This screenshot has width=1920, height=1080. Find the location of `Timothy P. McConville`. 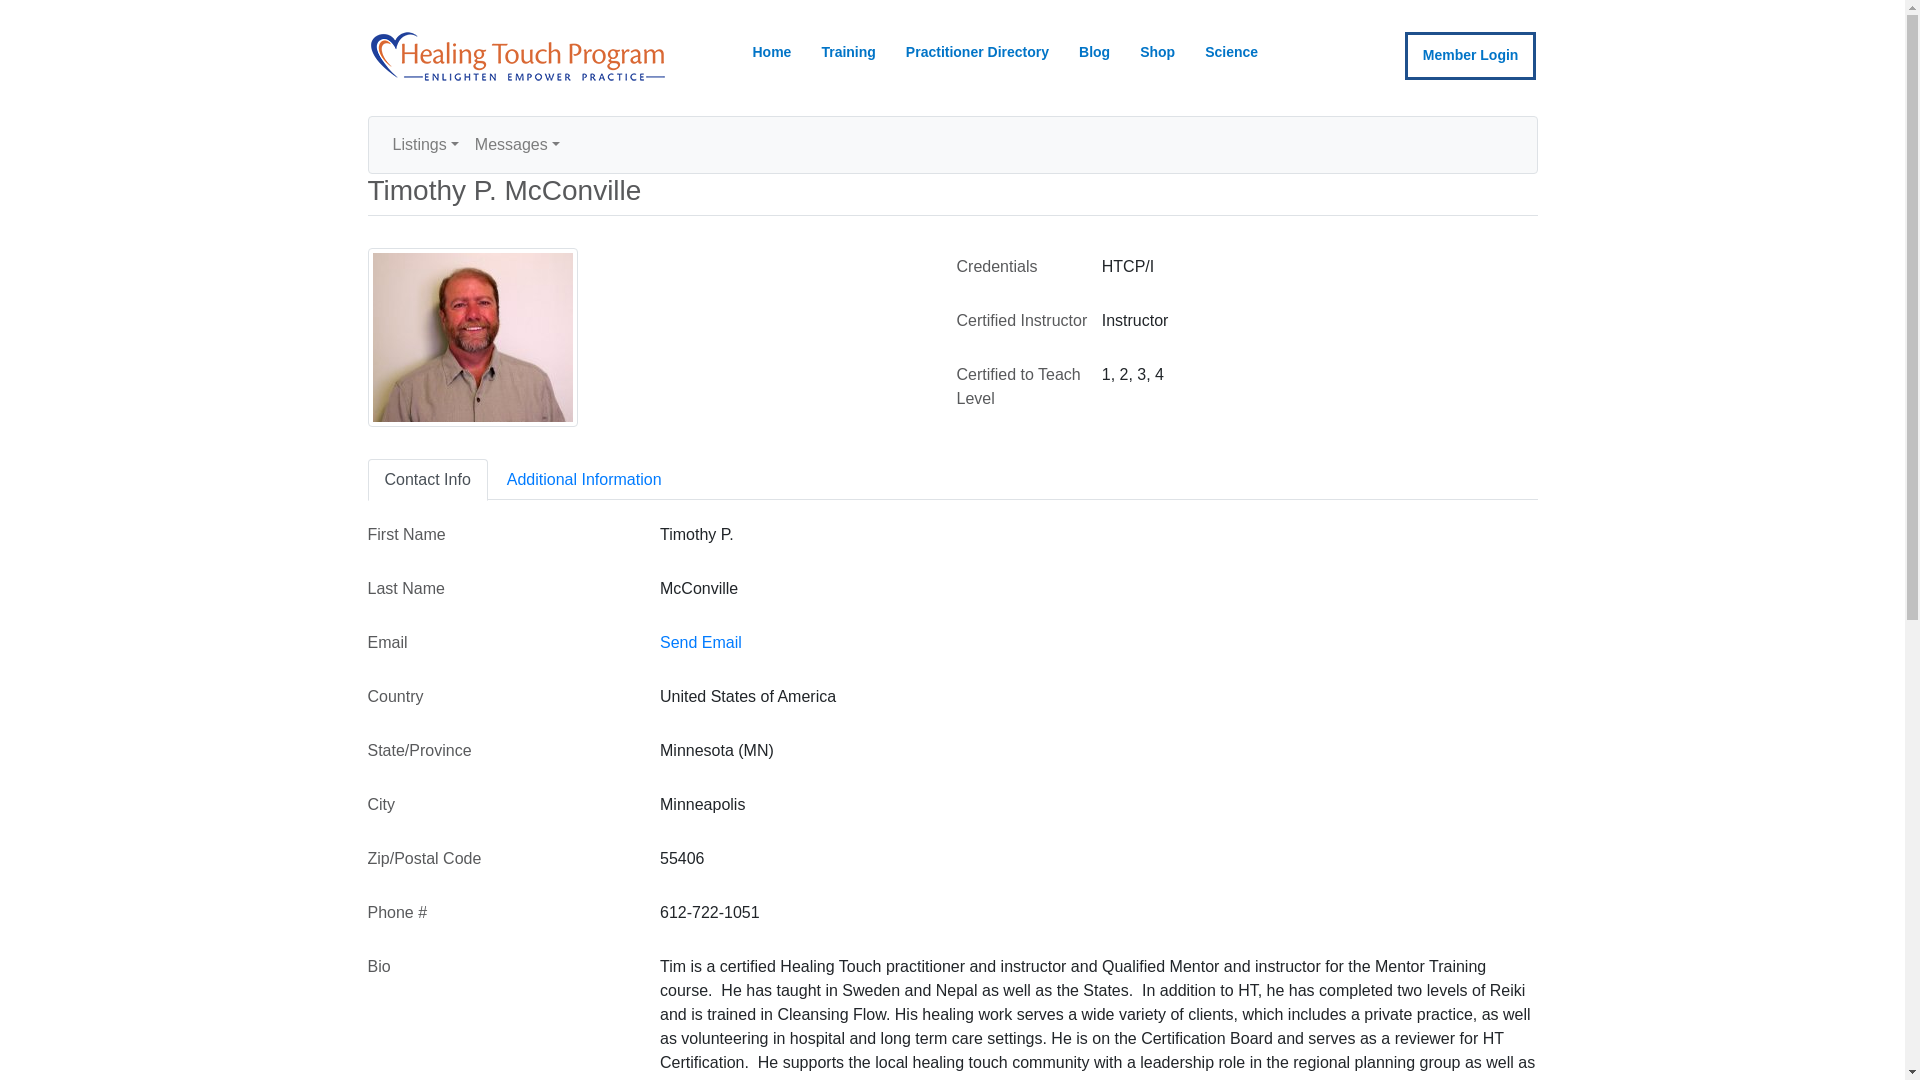

Timothy P. McConville is located at coordinates (472, 337).